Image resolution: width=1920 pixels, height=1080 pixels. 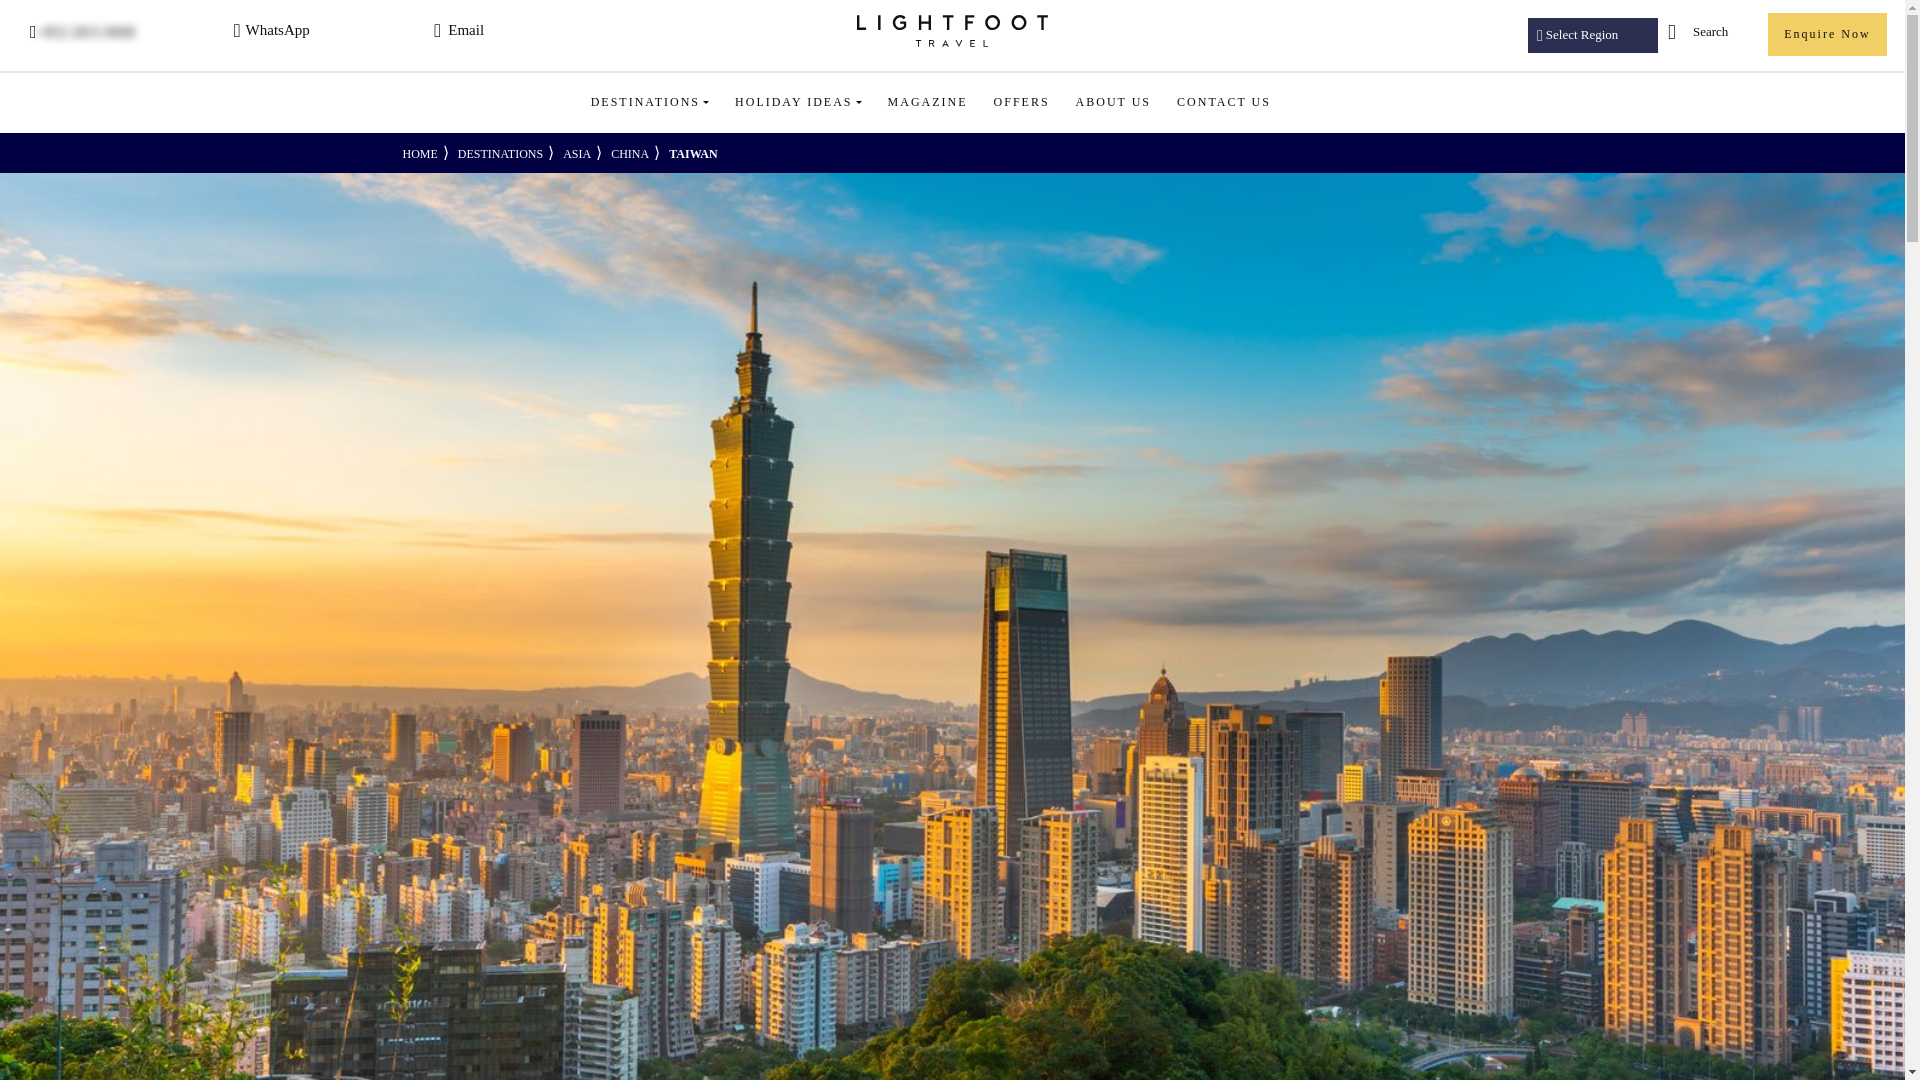 What do you see at coordinates (1828, 34) in the screenshot?
I see `Enquire Now` at bounding box center [1828, 34].